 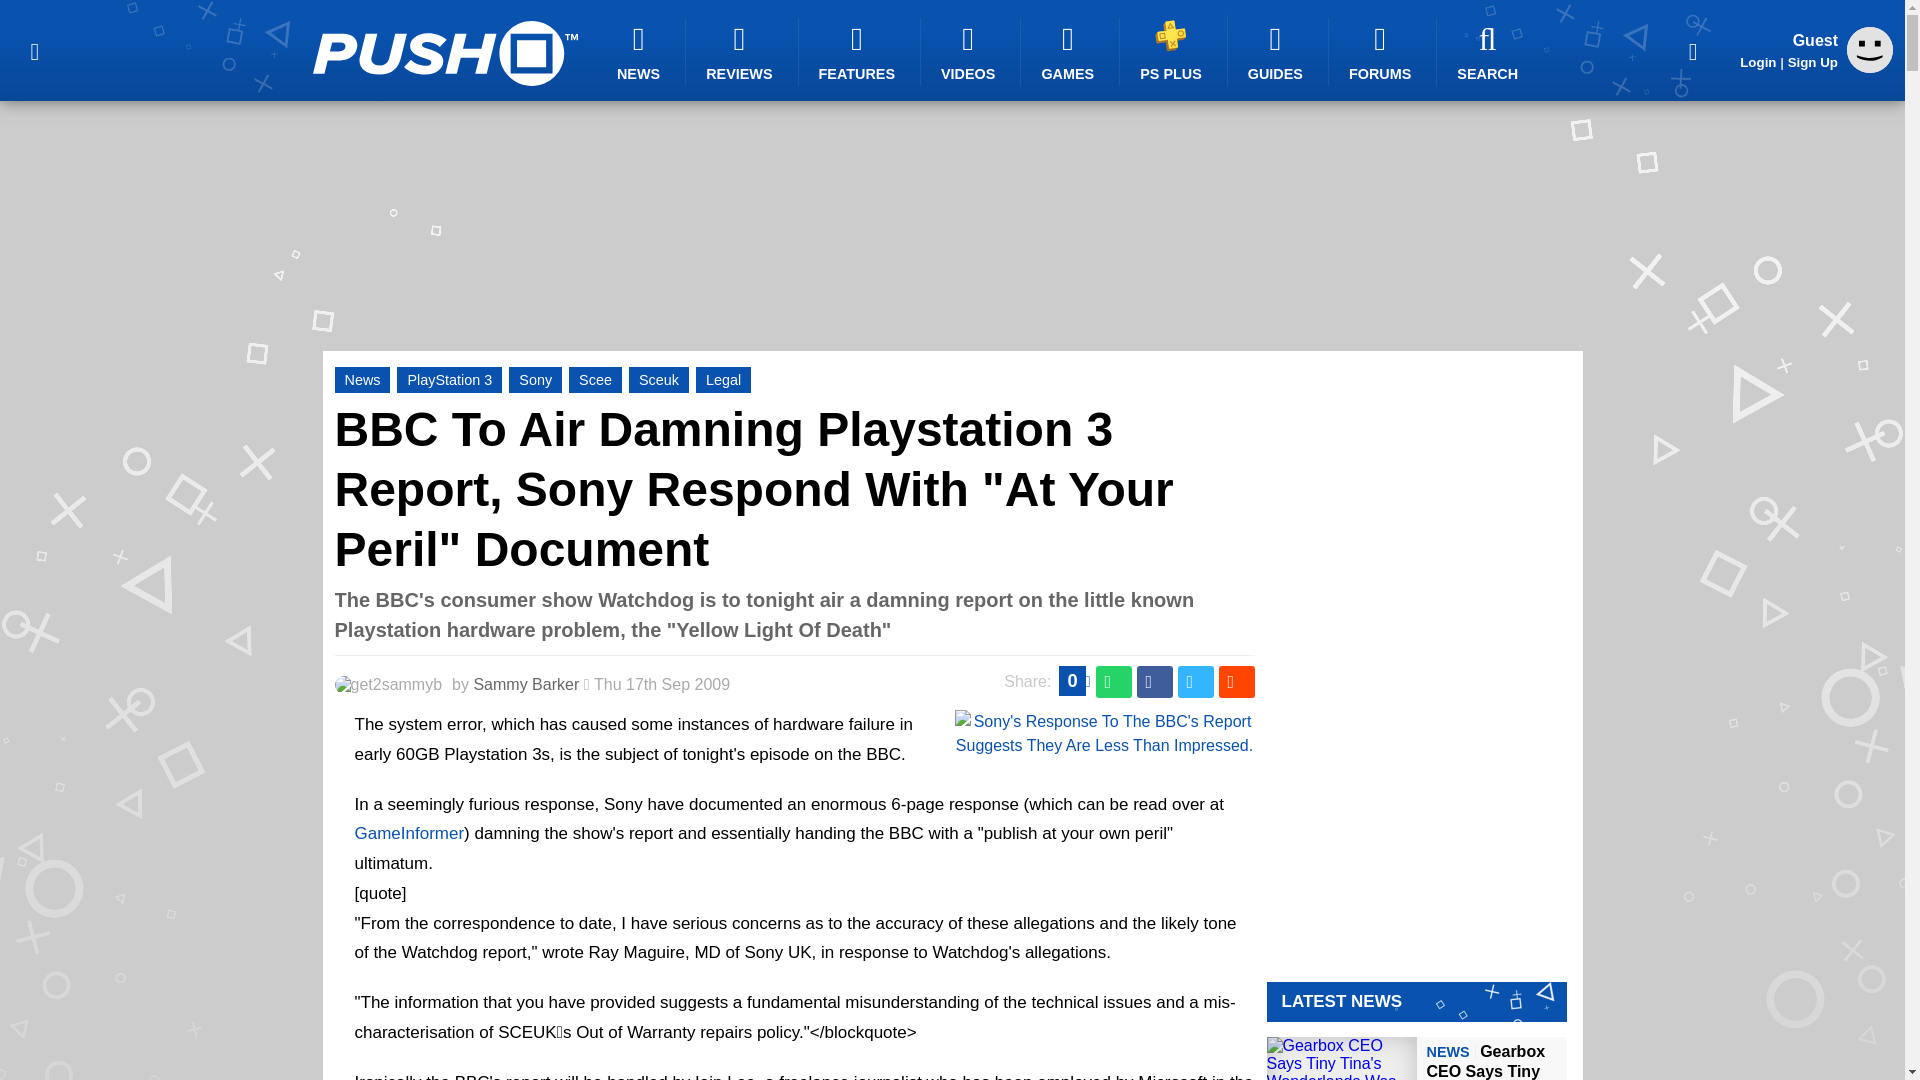 What do you see at coordinates (1870, 67) in the screenshot?
I see `Guest` at bounding box center [1870, 67].